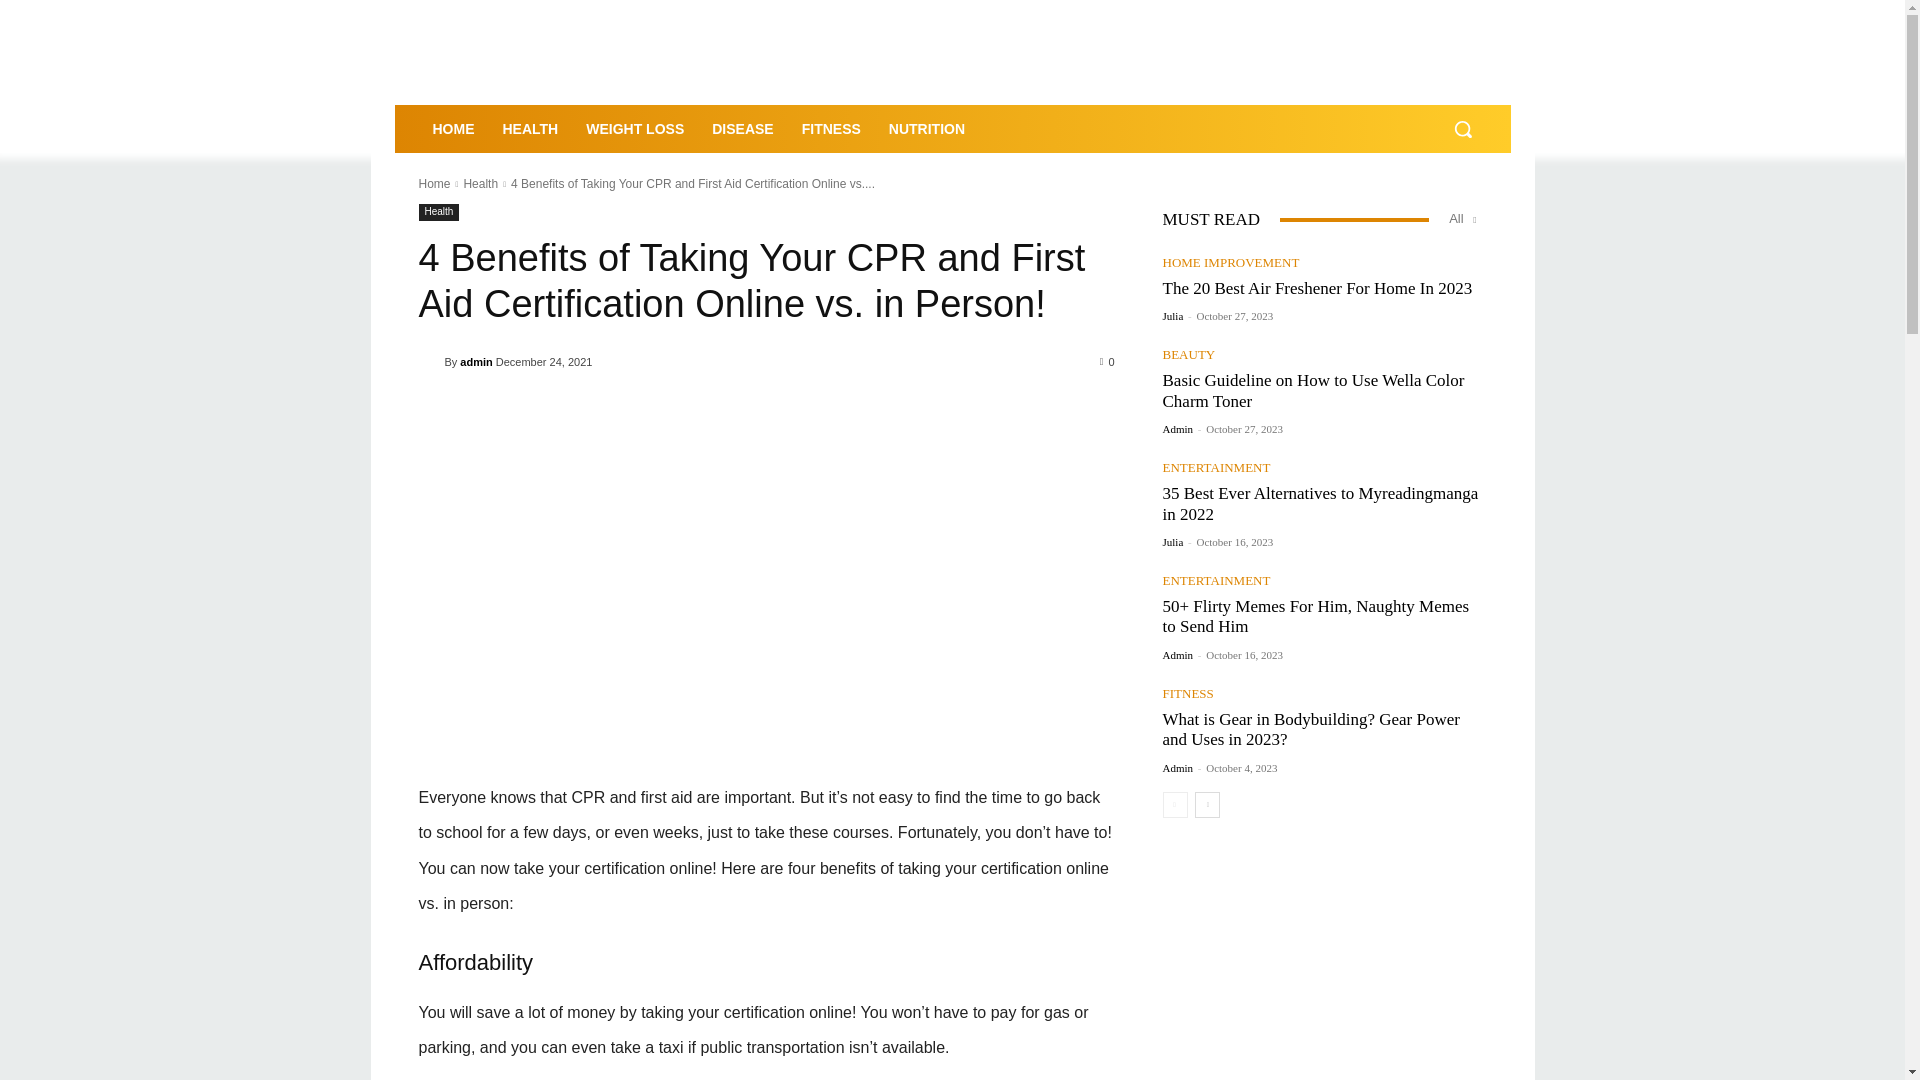 The width and height of the screenshot is (1920, 1080). I want to click on View all posts in Health, so click(480, 184).